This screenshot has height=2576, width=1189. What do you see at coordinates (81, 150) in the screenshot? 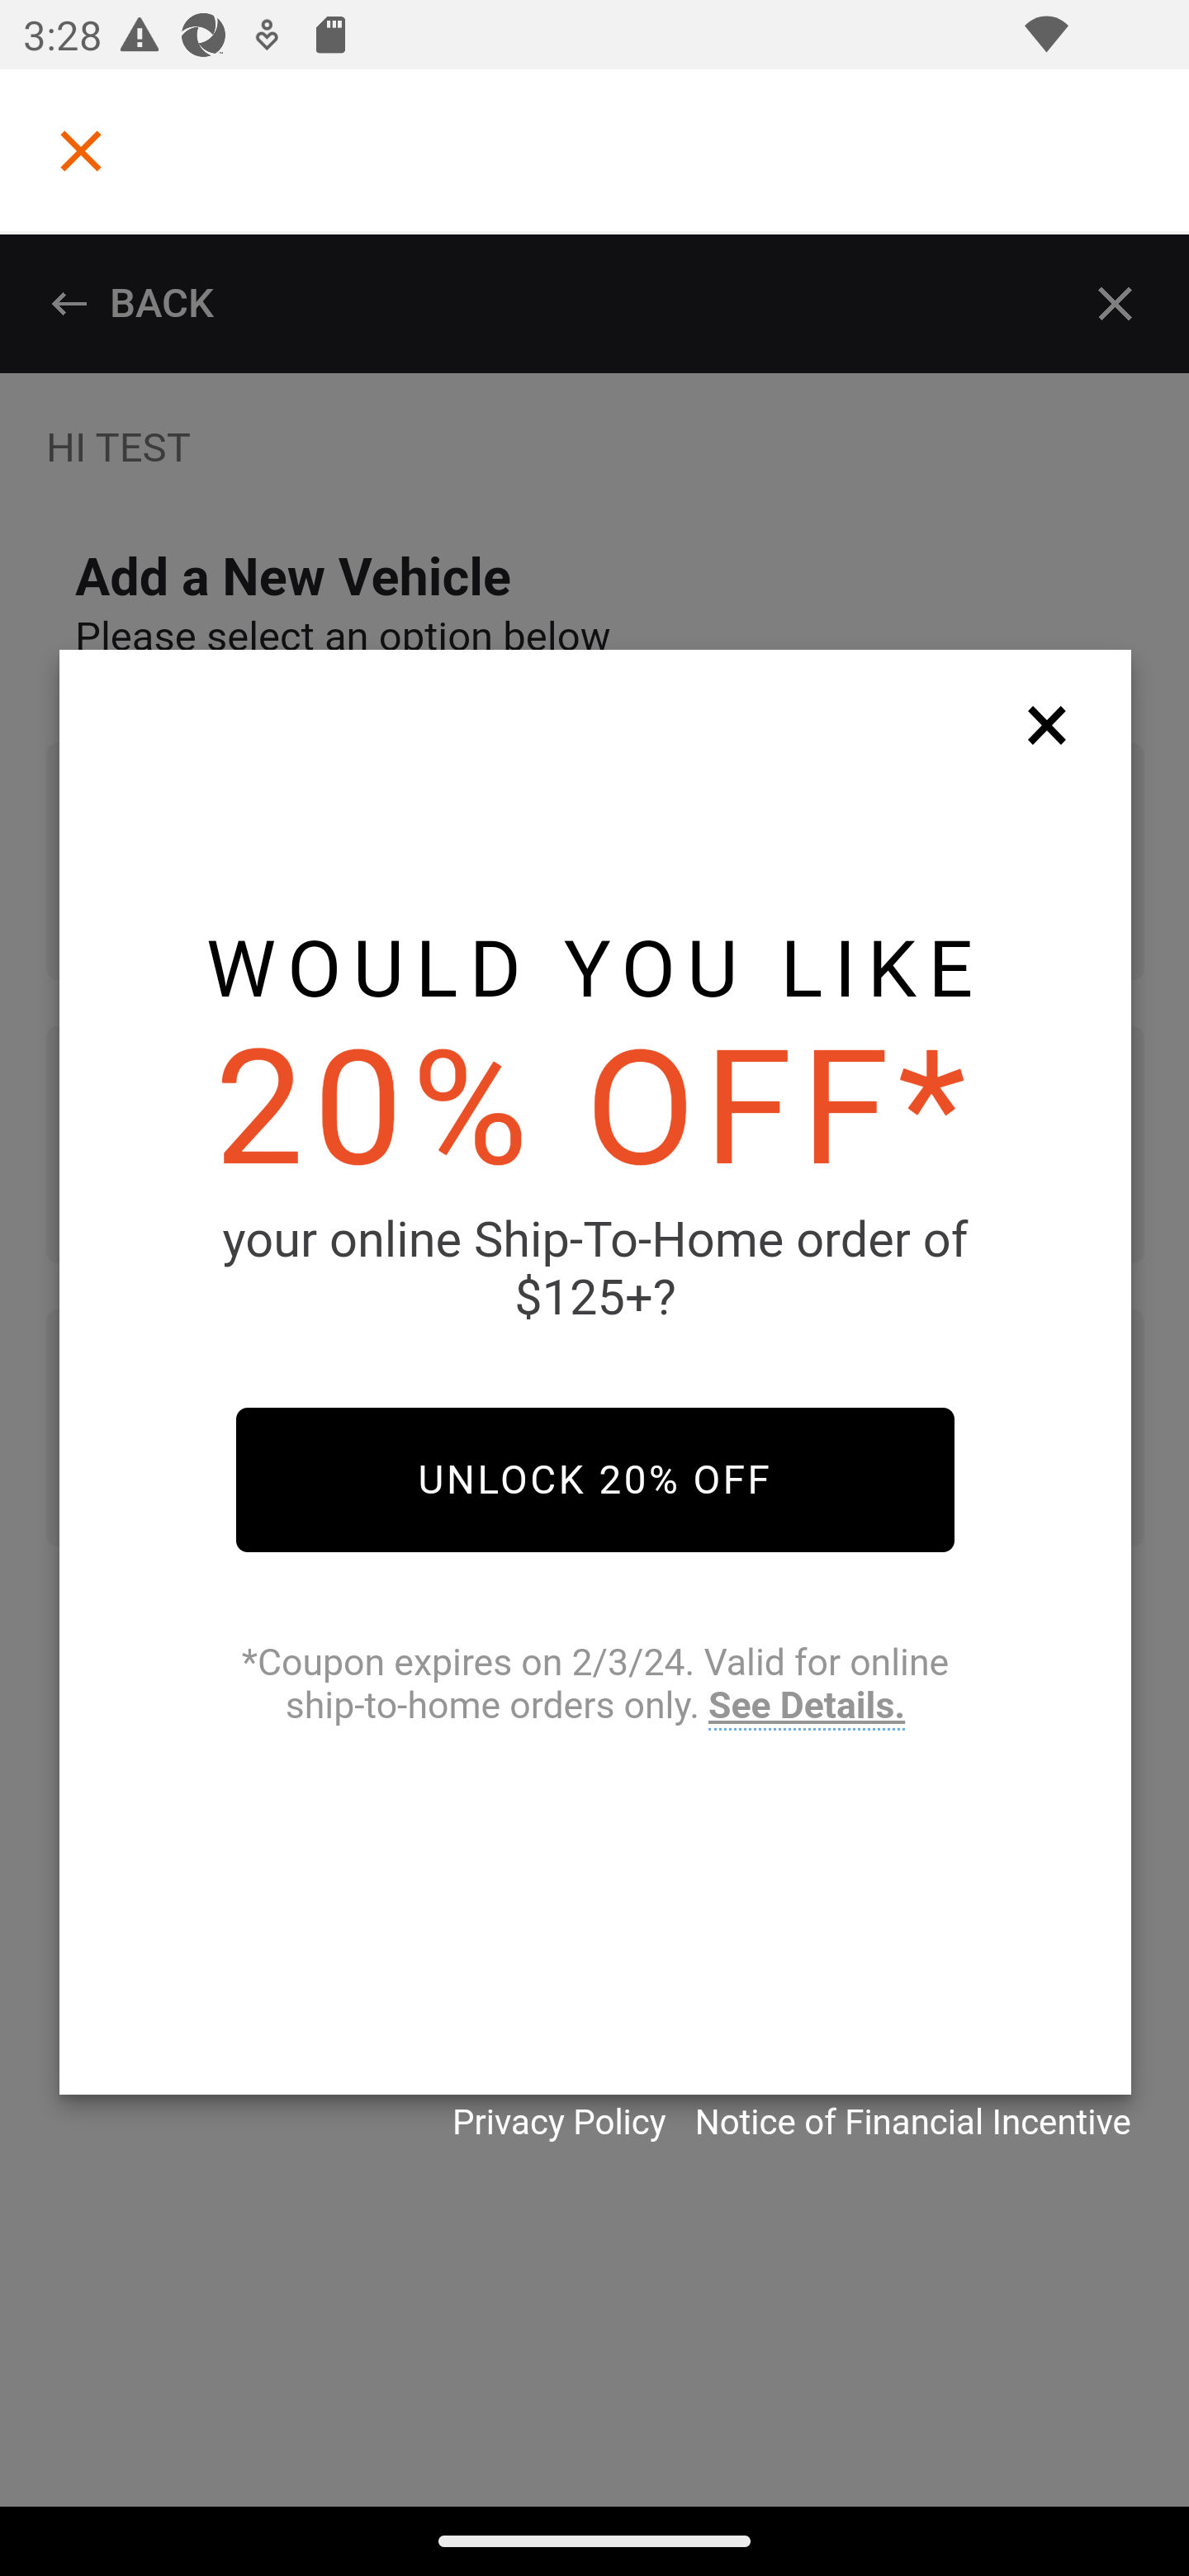
I see `` at bounding box center [81, 150].